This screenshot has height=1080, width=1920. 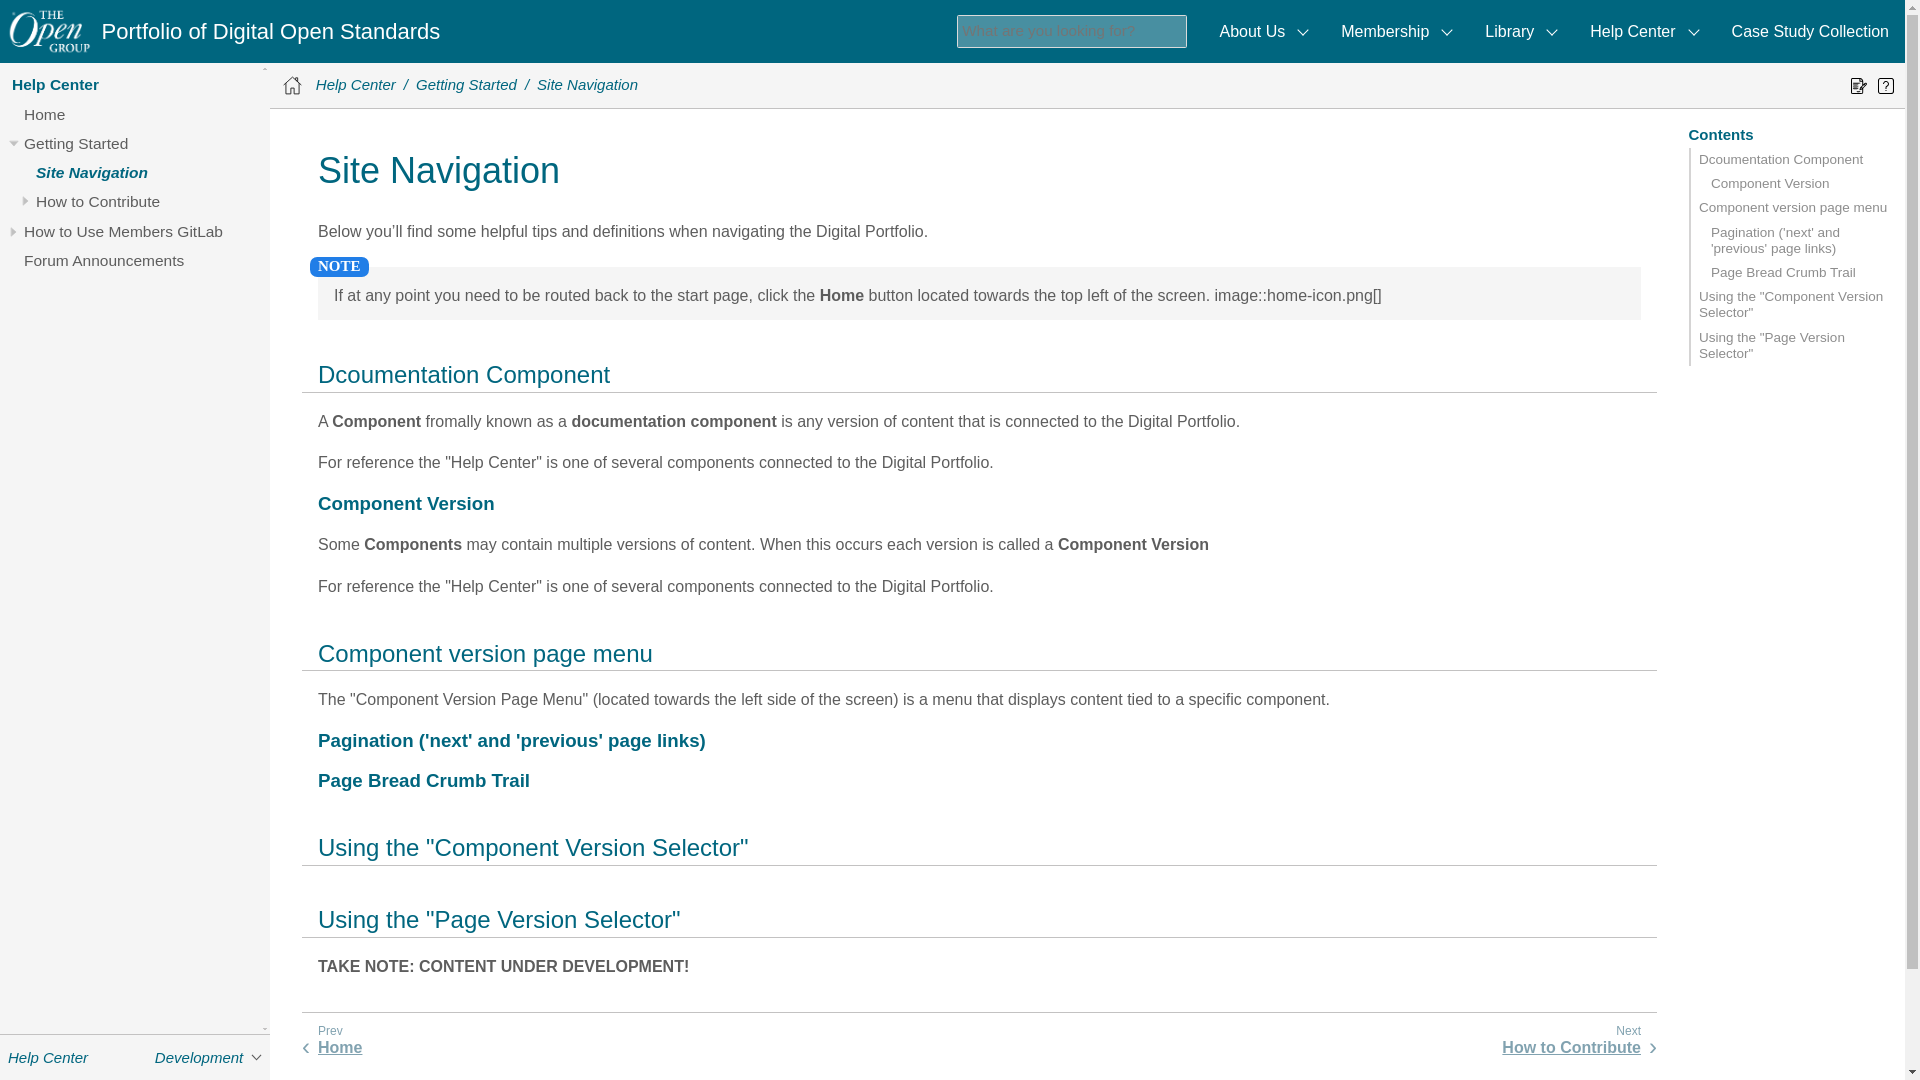 I want to click on Library, so click(x=1521, y=31).